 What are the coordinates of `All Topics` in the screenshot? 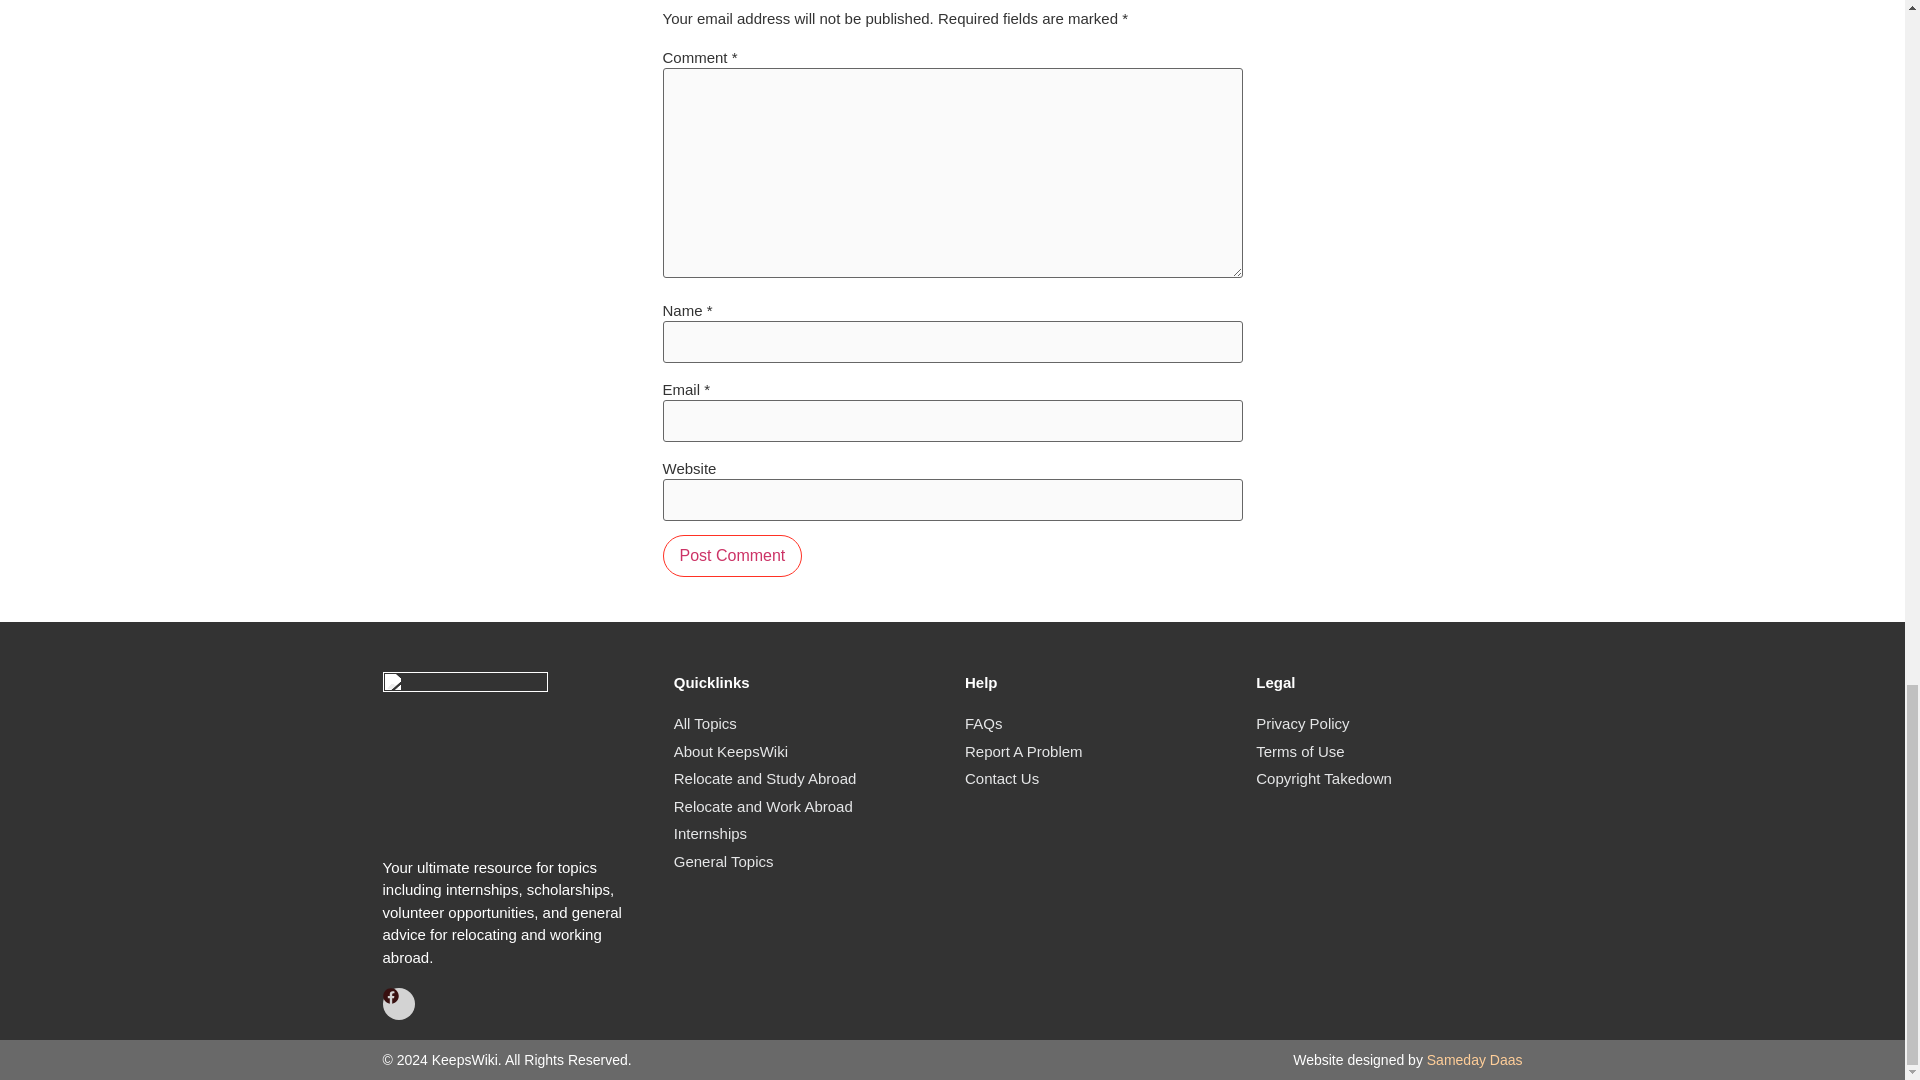 It's located at (806, 724).